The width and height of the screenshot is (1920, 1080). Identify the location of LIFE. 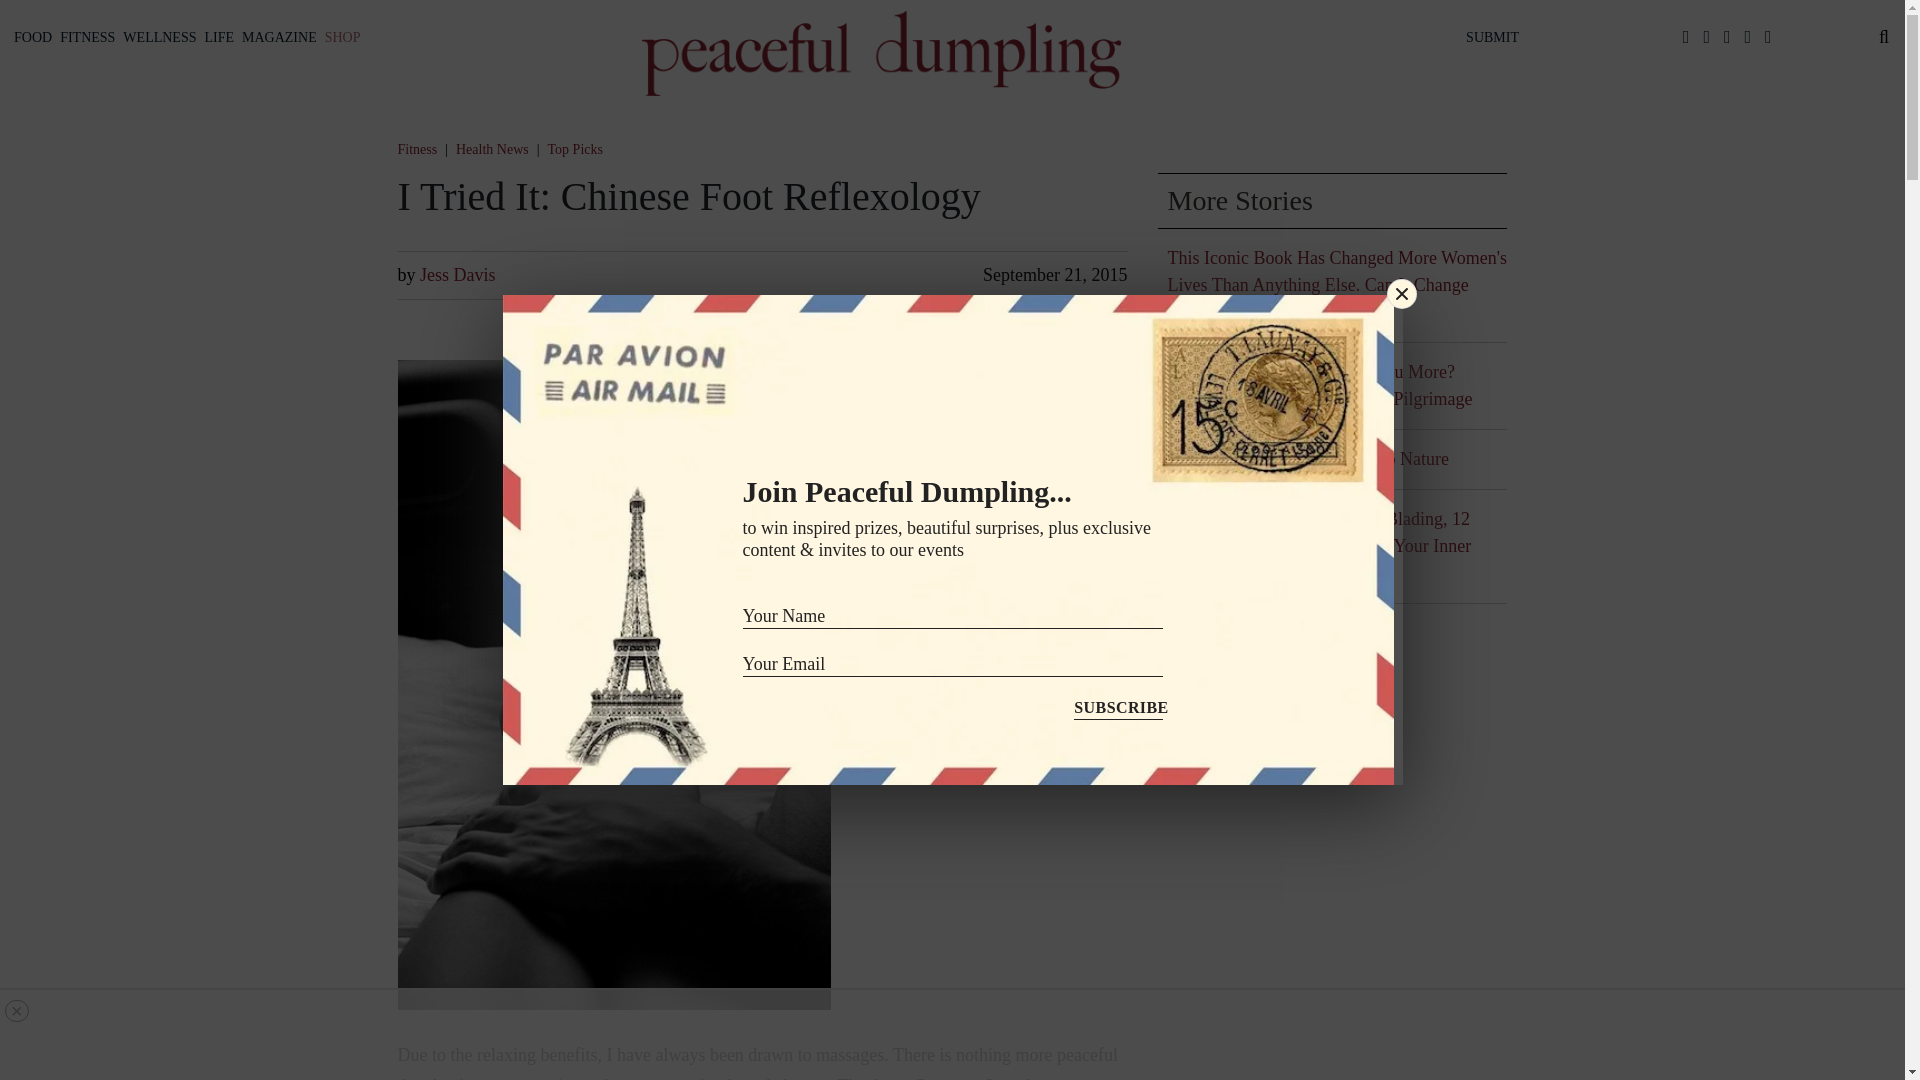
(218, 37).